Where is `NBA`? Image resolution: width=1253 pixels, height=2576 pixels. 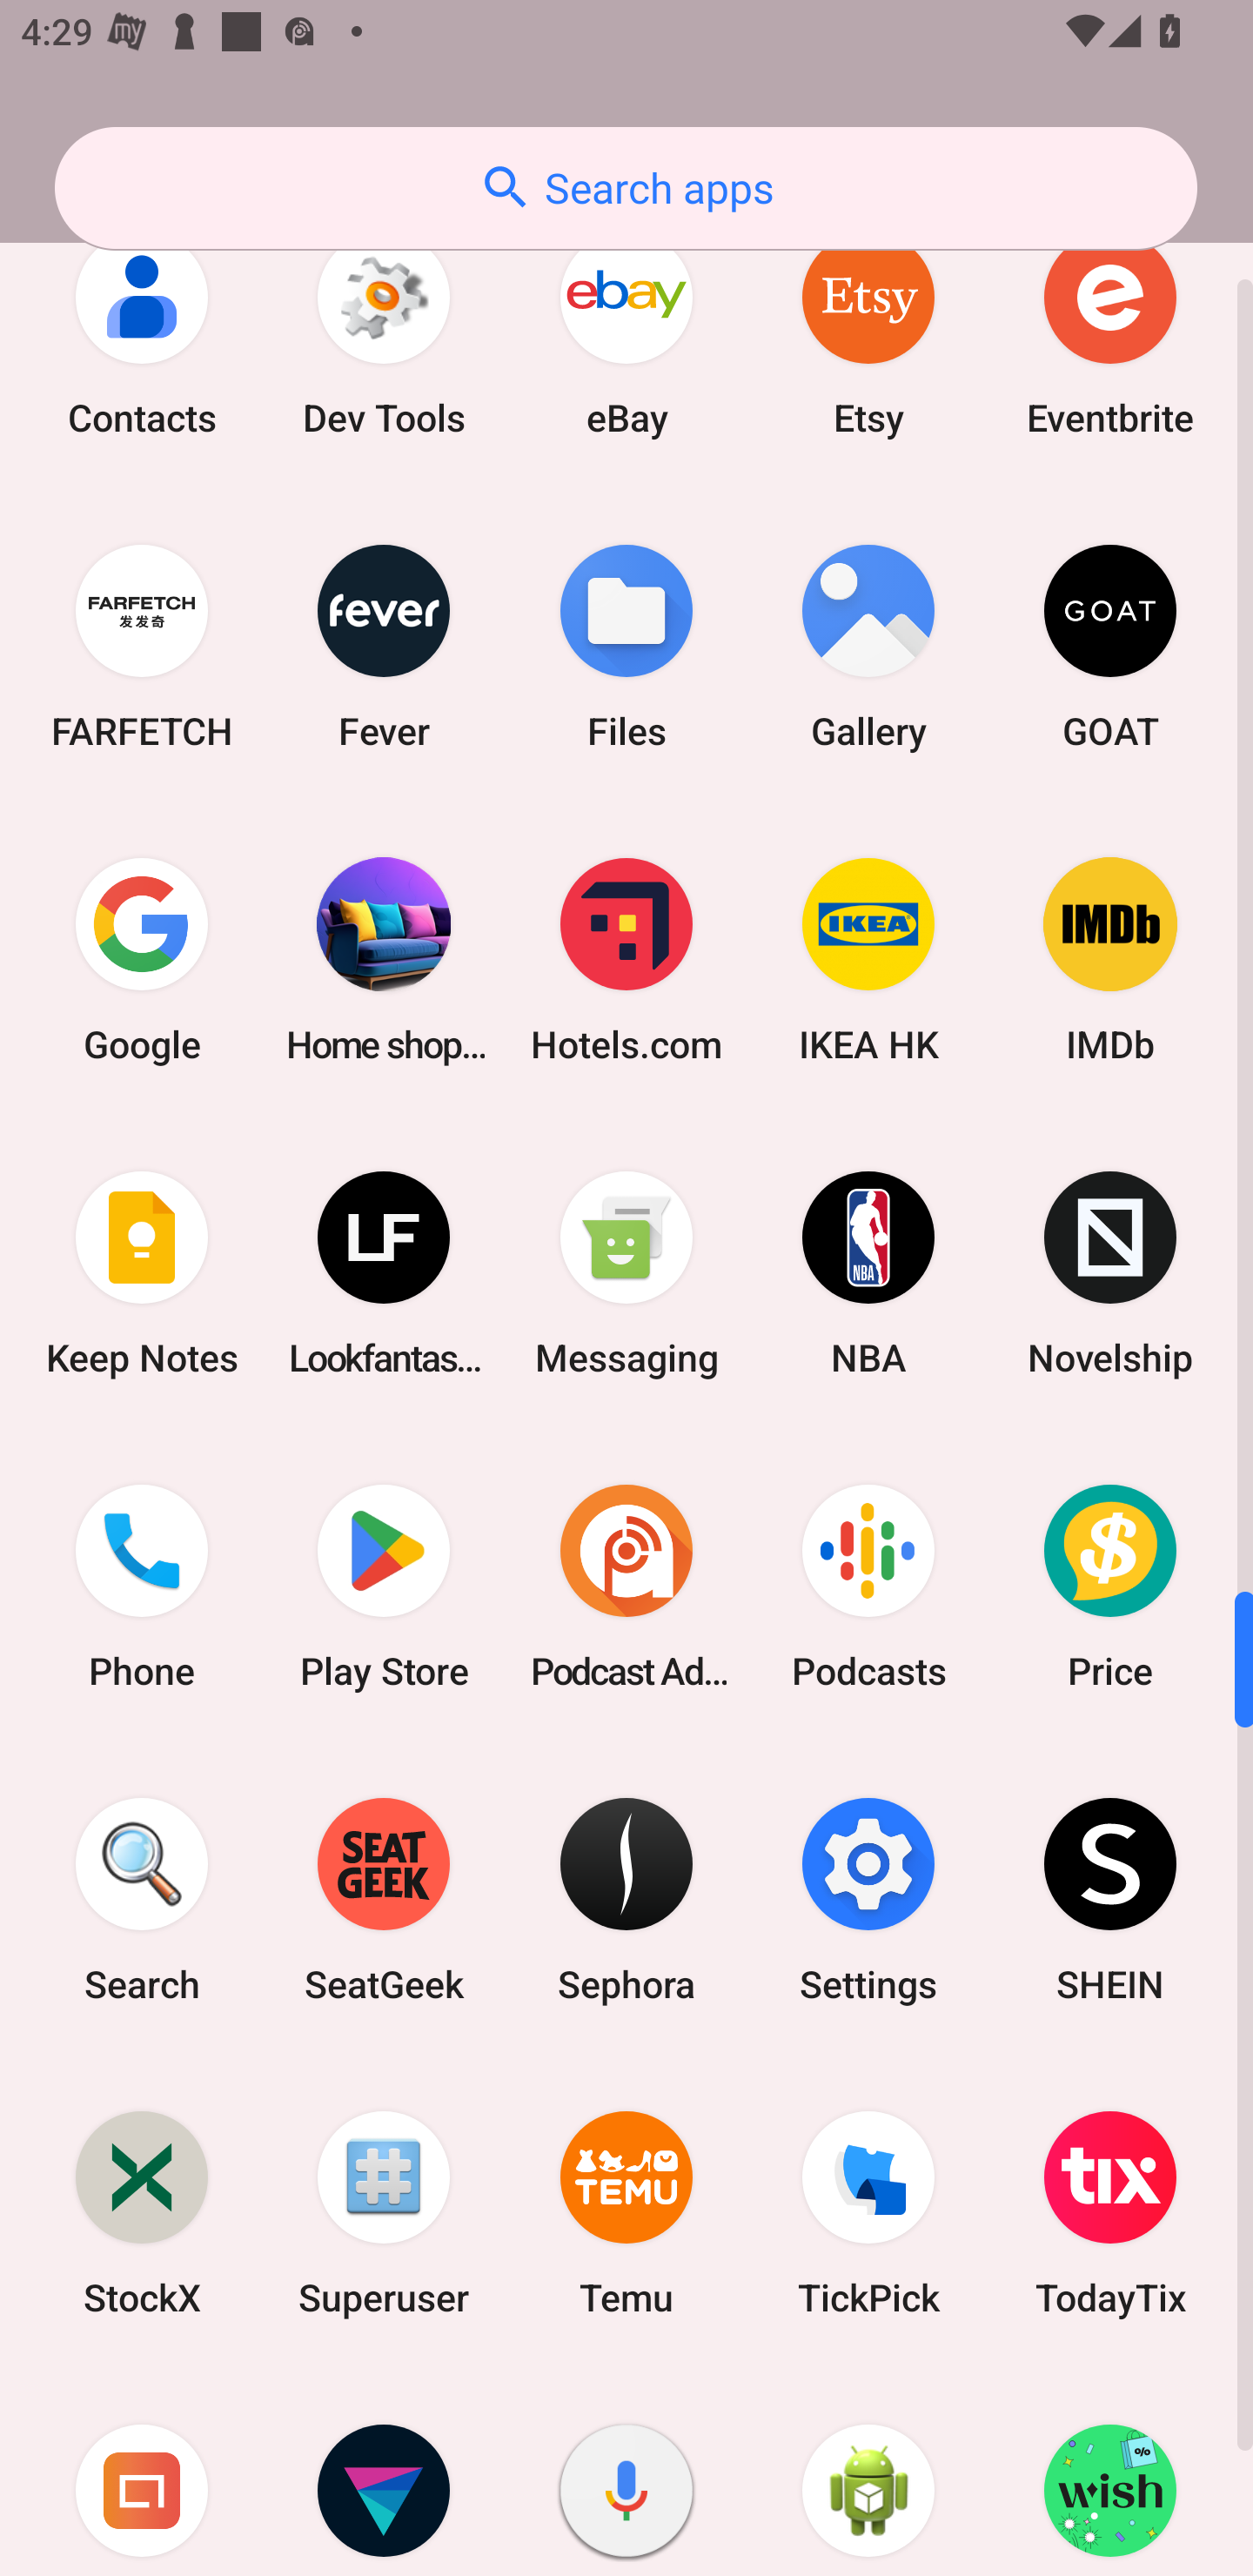 NBA is located at coordinates (868, 1272).